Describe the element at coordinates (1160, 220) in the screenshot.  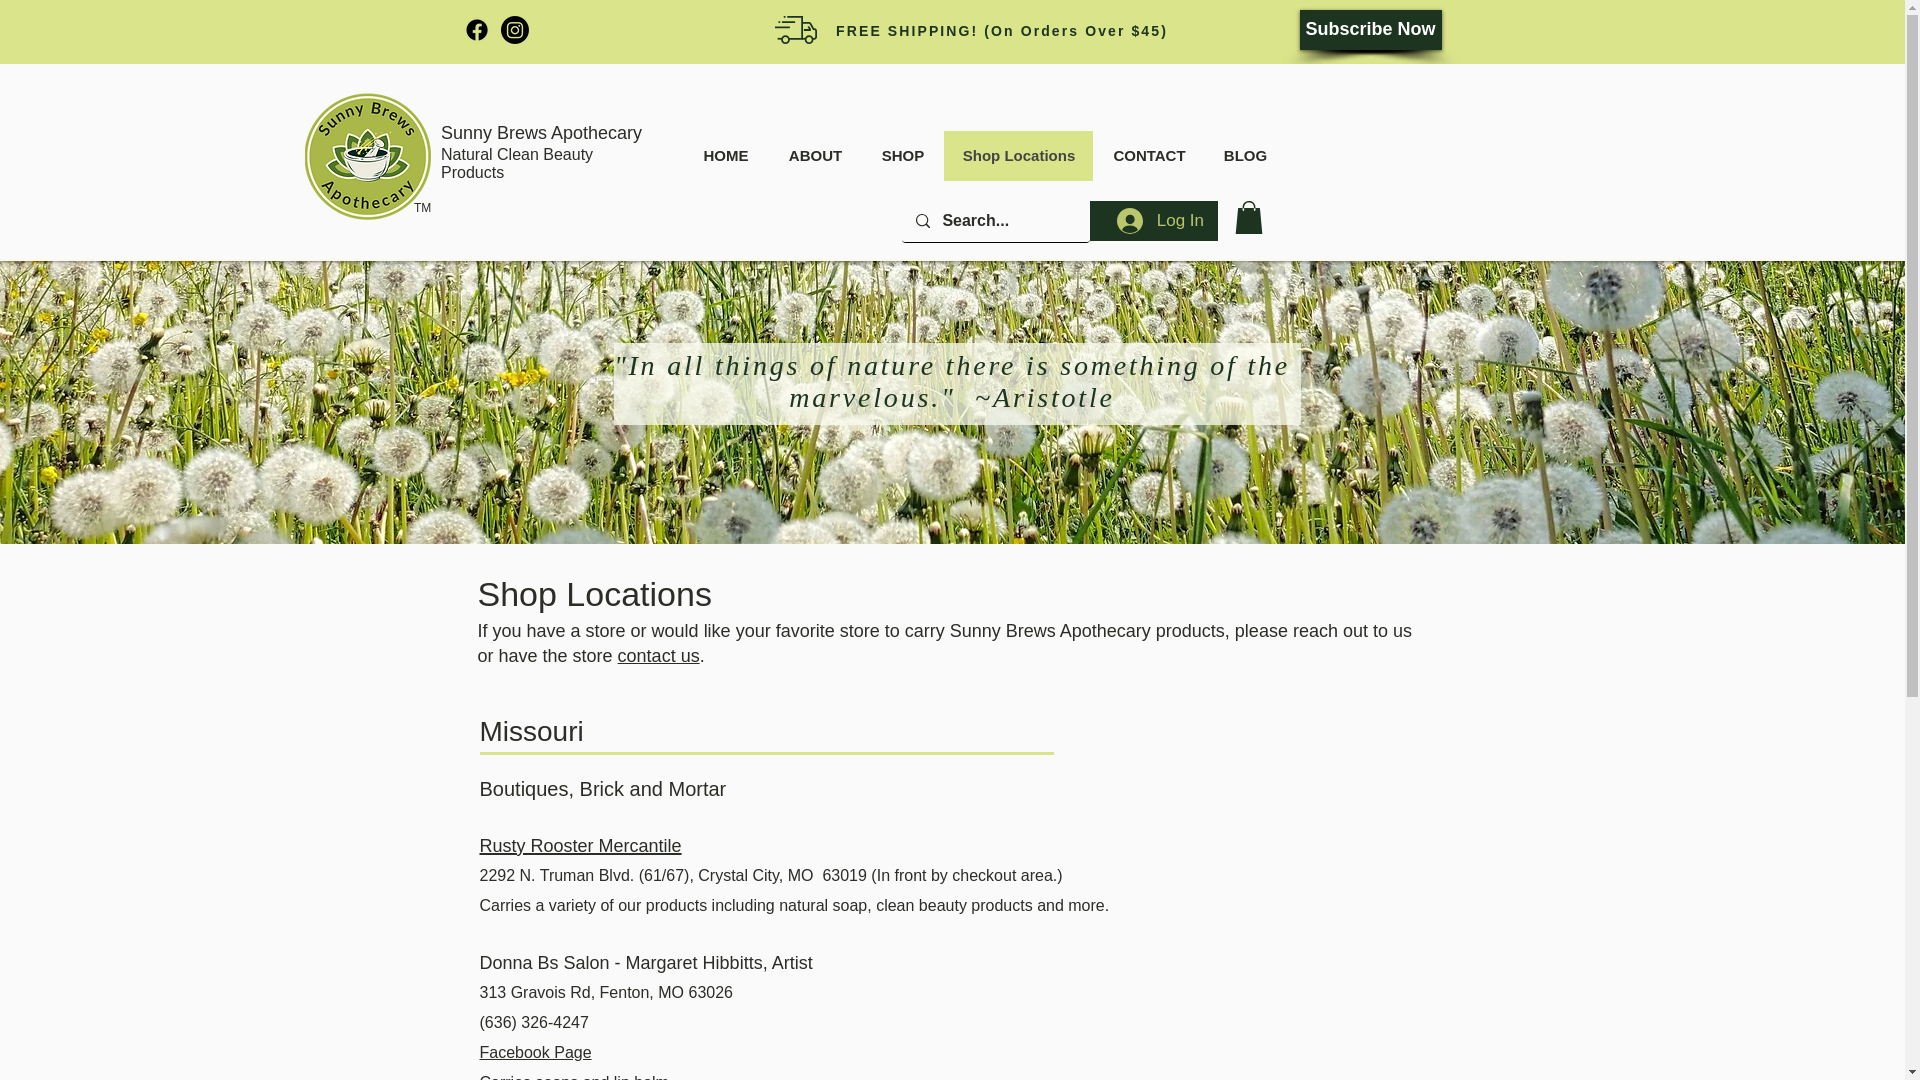
I see `Log In` at that location.